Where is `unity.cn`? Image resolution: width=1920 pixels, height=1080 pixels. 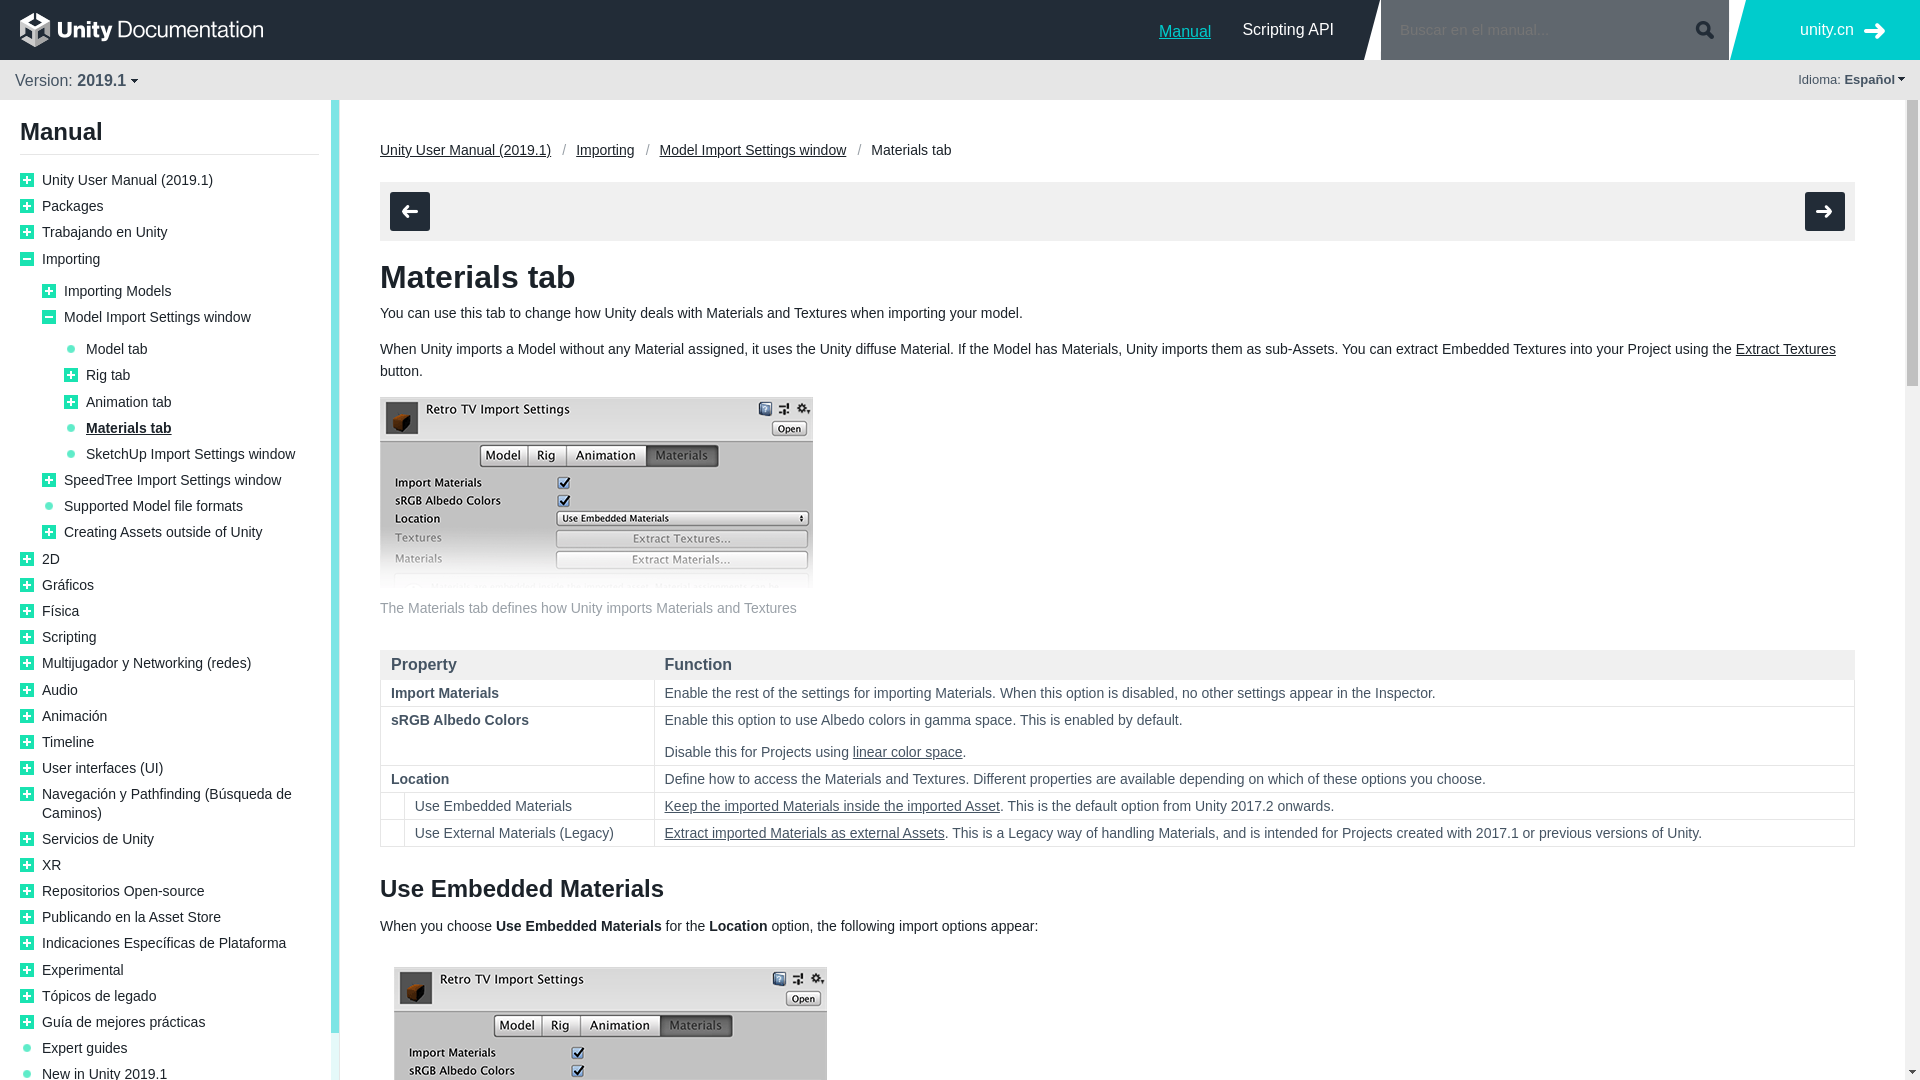 unity.cn is located at coordinates (1842, 30).